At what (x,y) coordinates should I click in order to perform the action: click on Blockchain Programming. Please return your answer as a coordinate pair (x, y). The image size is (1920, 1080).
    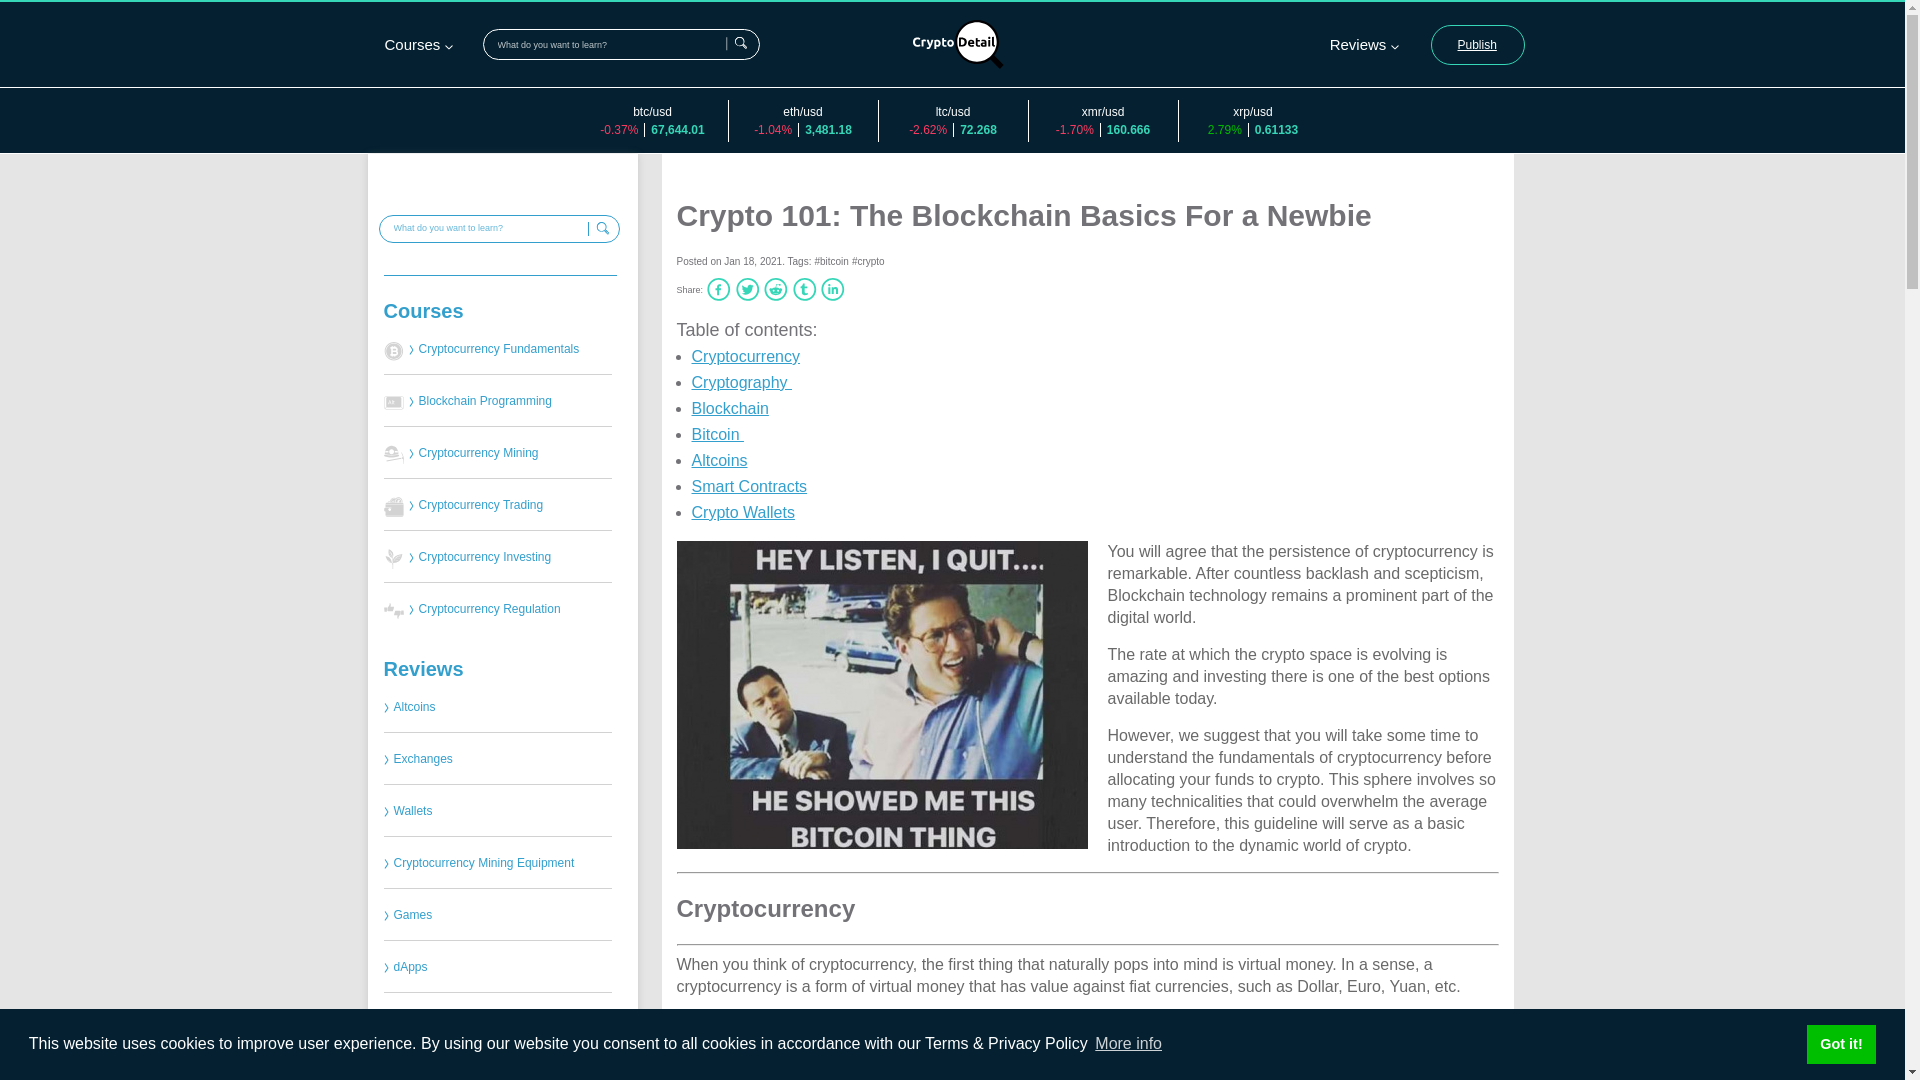
    Looking at the image, I should click on (508, 402).